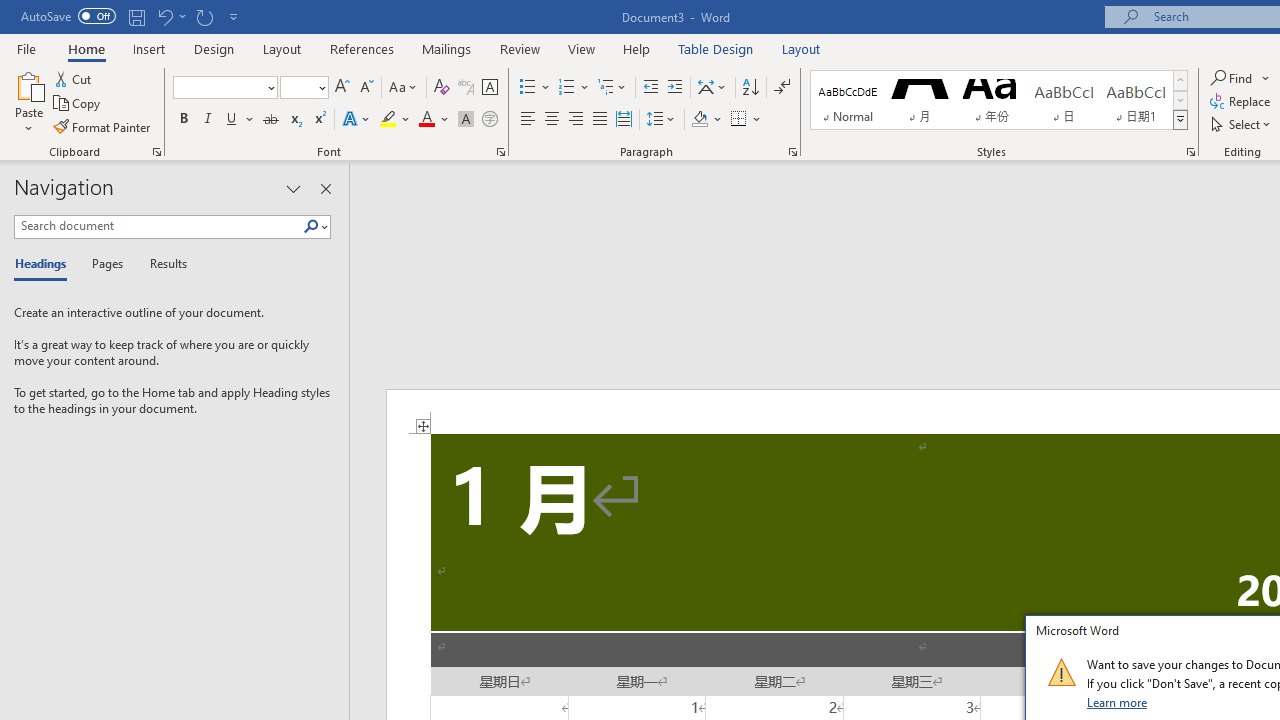  Describe the element at coordinates (319, 120) in the screenshot. I see `Superscript` at that location.